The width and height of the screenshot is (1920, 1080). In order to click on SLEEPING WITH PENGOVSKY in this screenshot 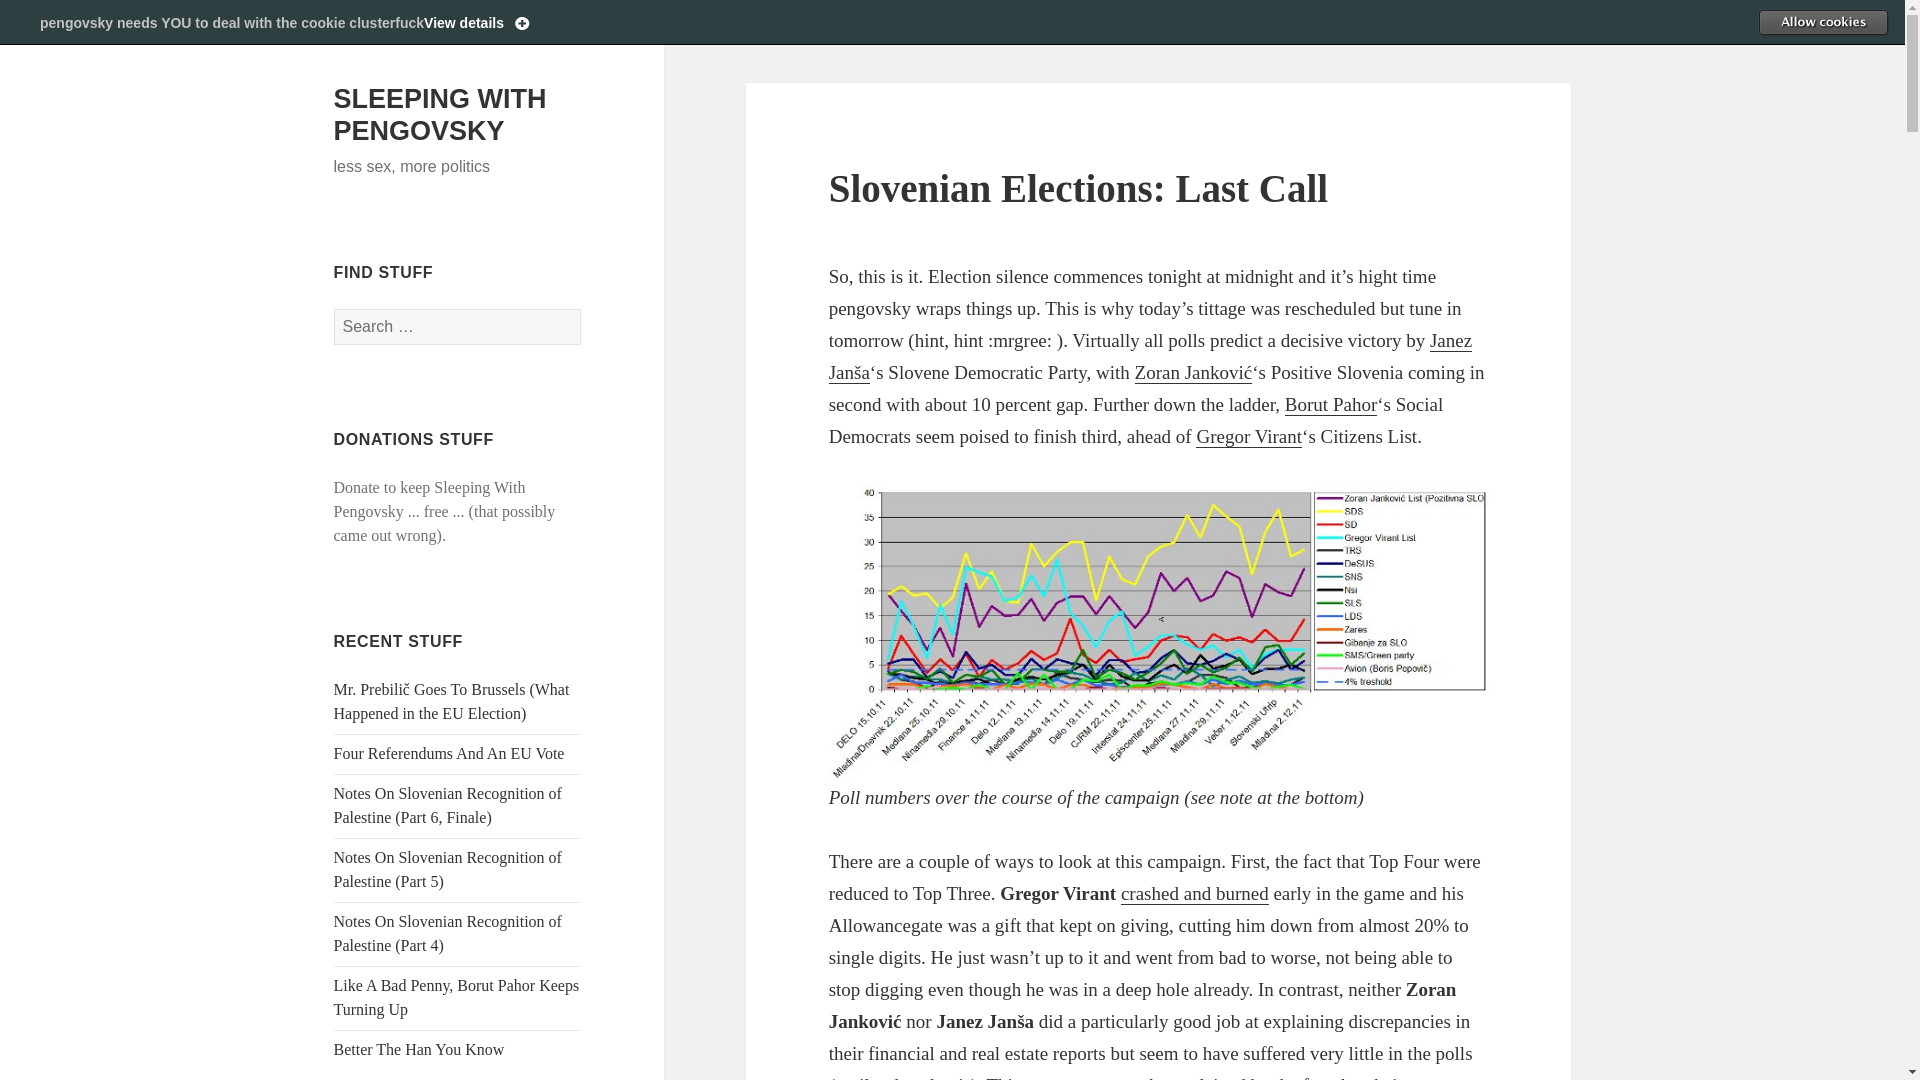, I will do `click(440, 114)`.